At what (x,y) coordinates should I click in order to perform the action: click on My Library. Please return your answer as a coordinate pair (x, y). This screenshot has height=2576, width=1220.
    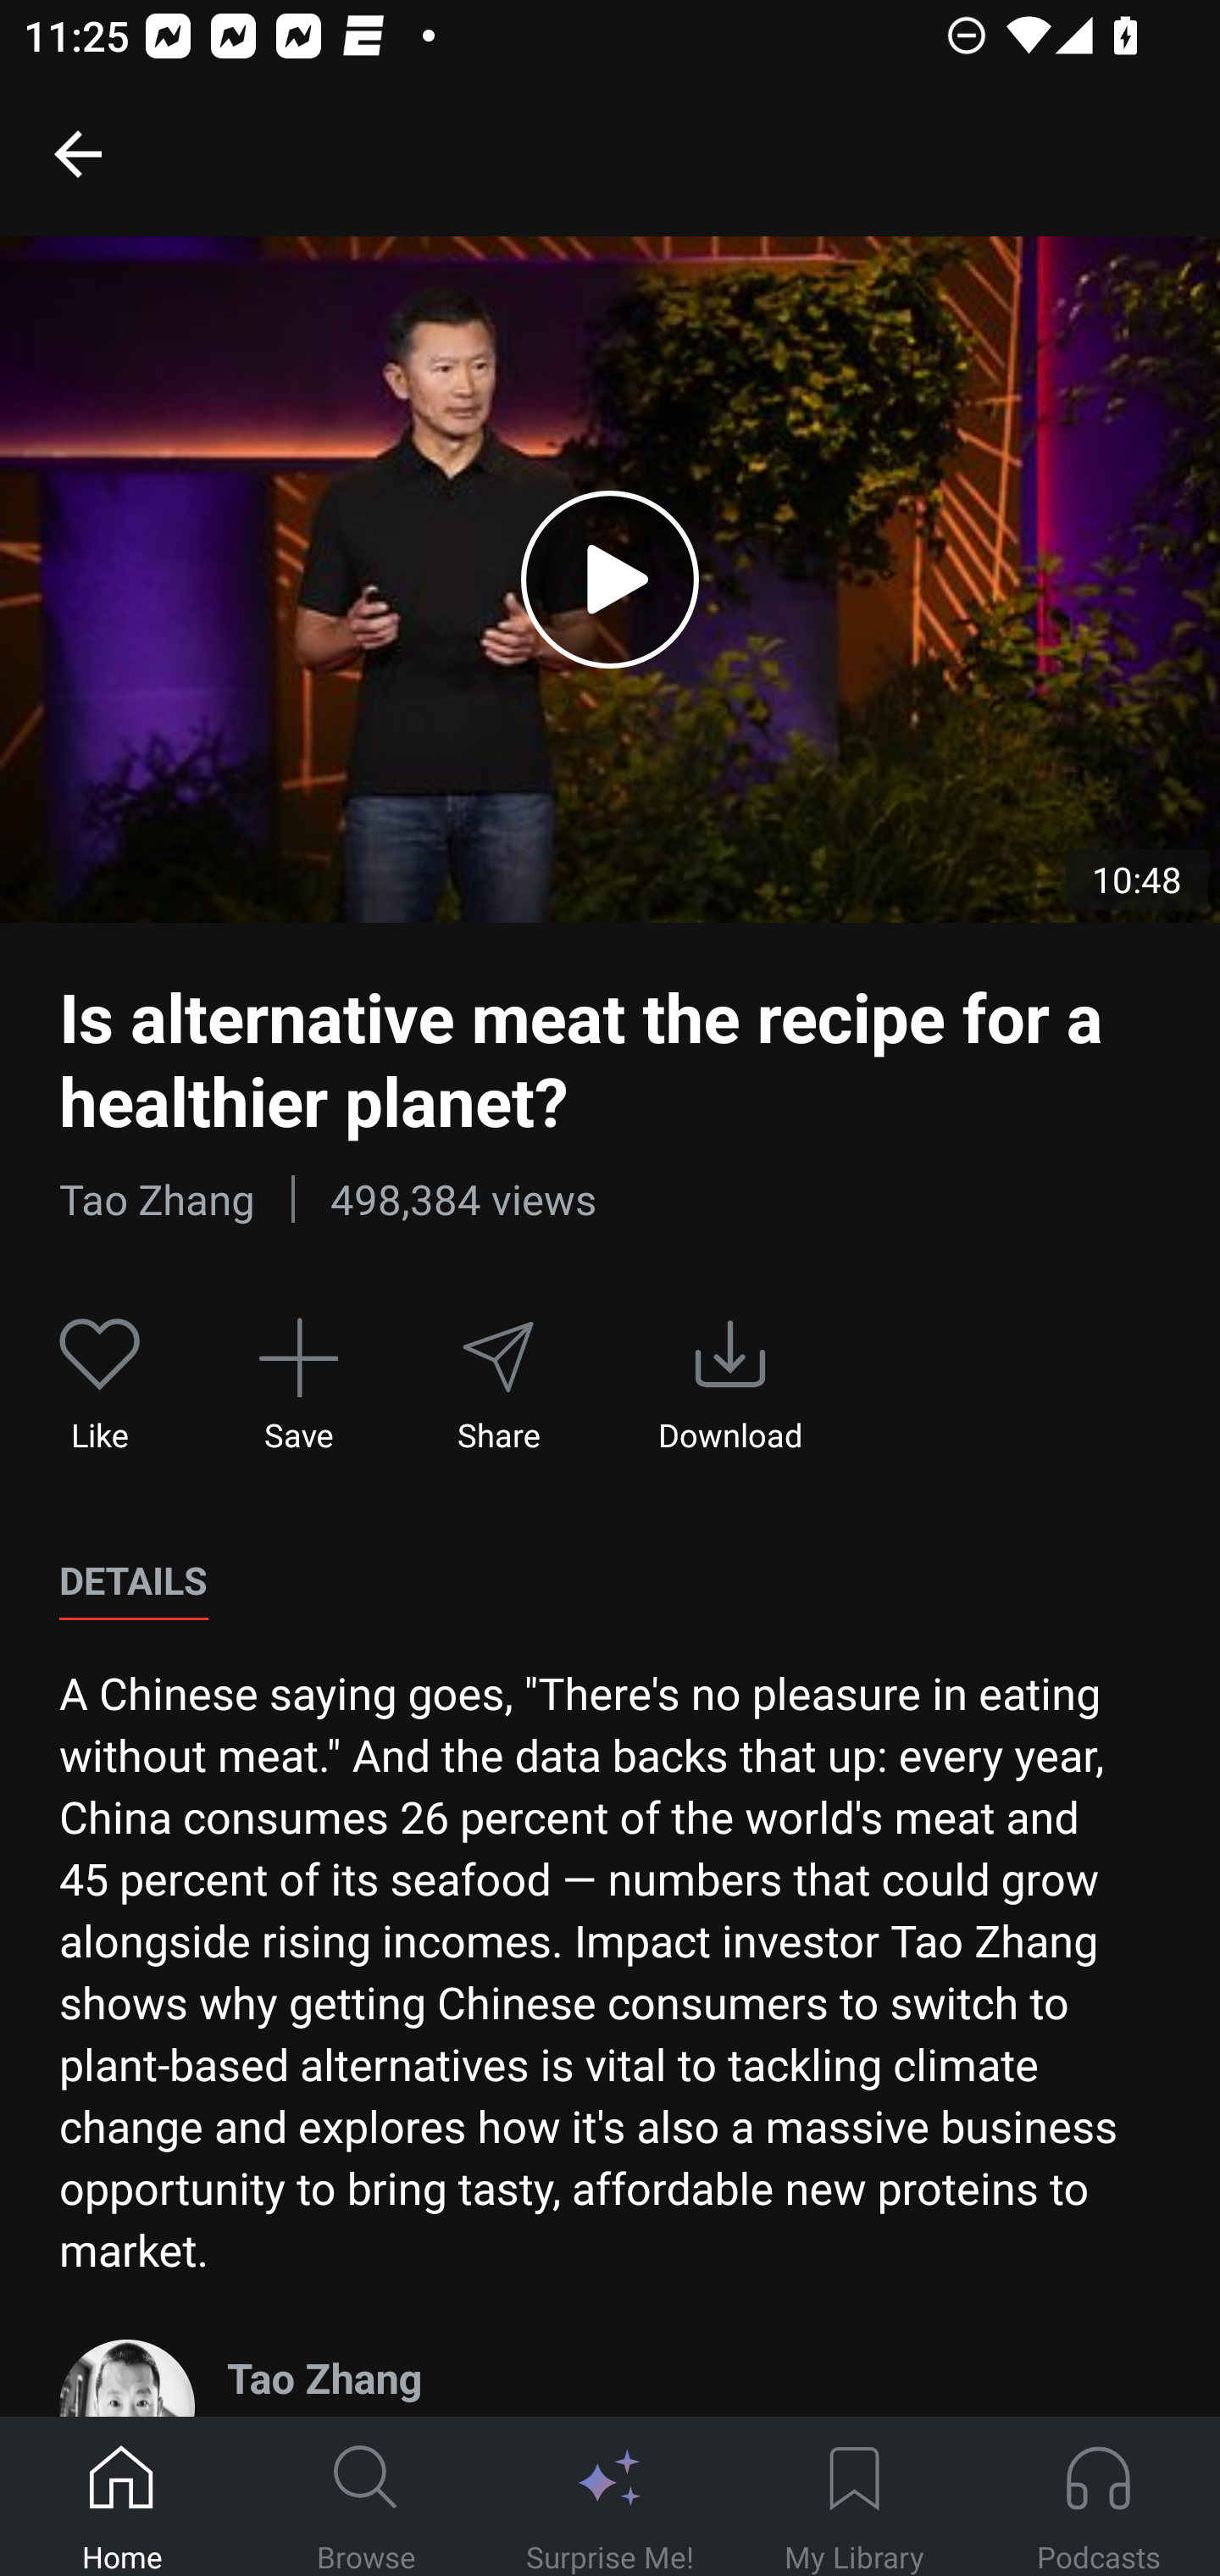
    Looking at the image, I should click on (854, 2497).